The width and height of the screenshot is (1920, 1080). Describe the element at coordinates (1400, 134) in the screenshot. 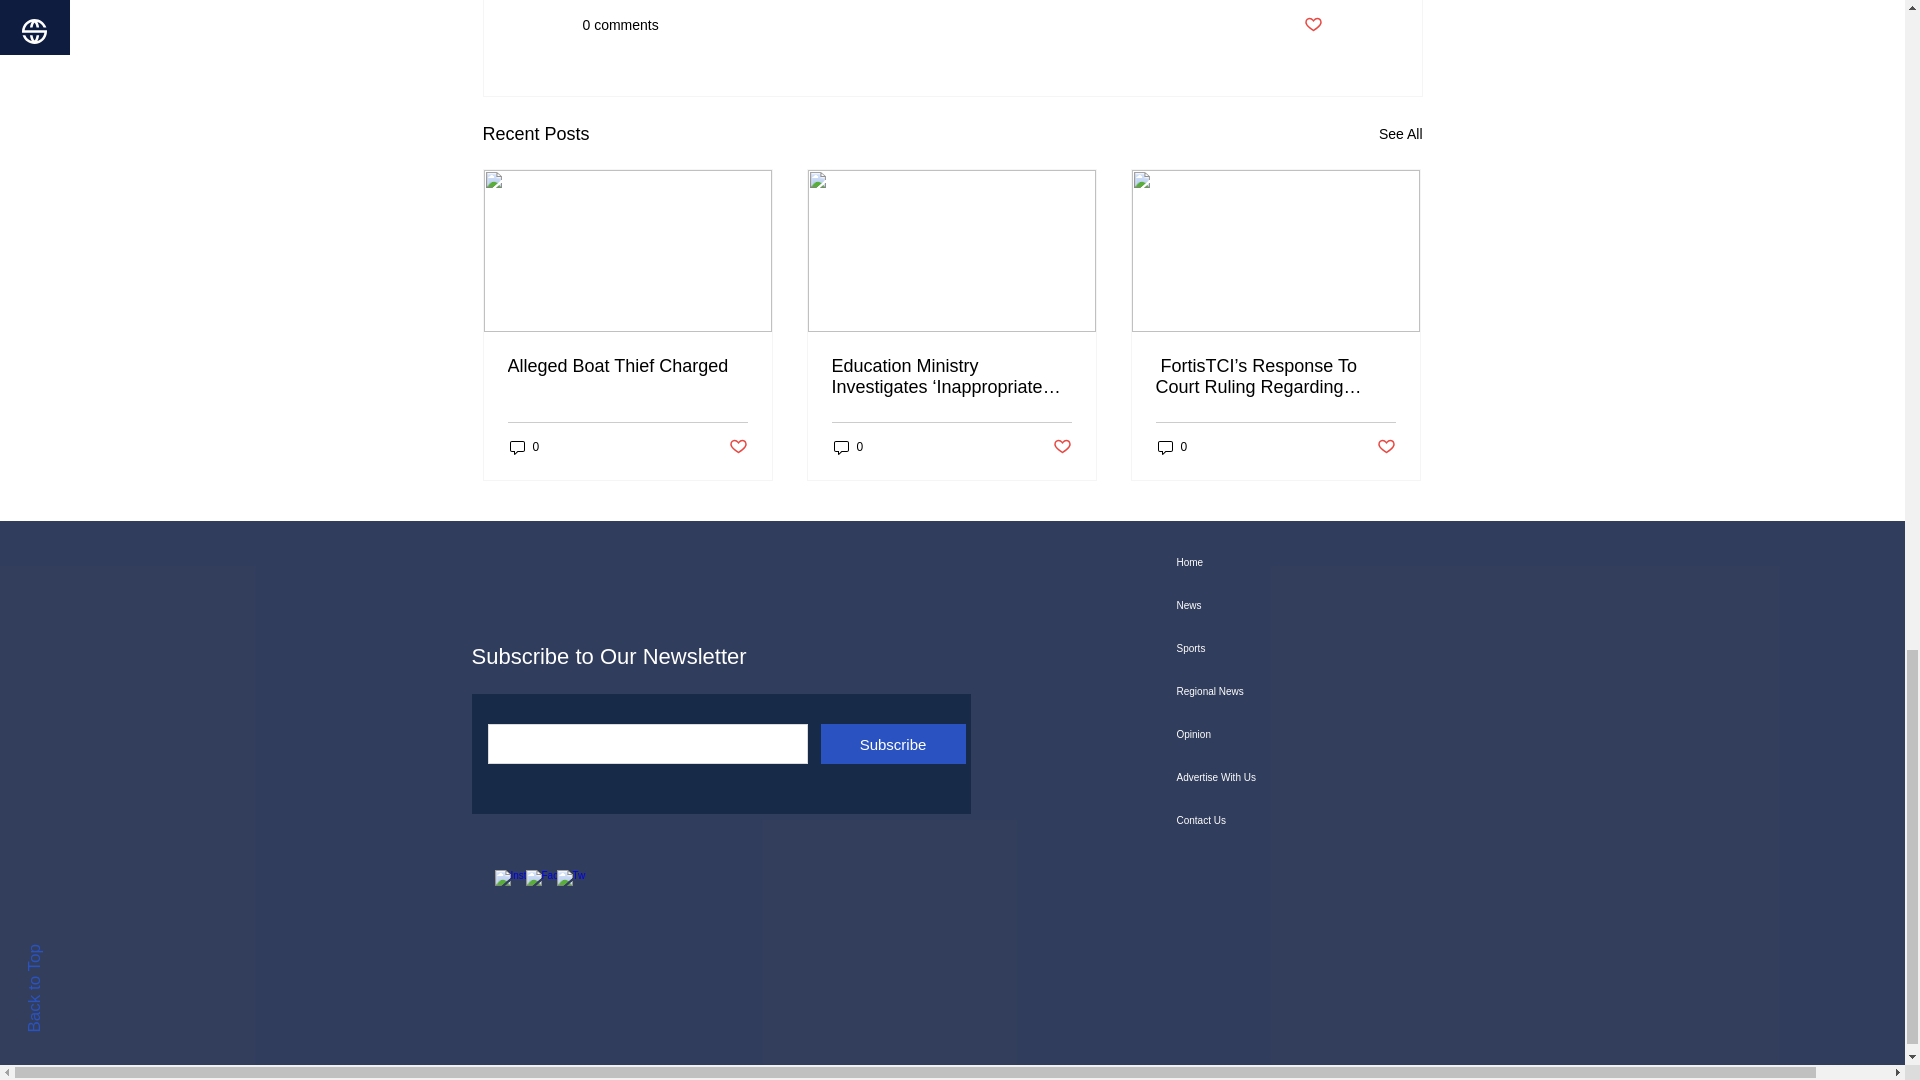

I see `See All` at that location.